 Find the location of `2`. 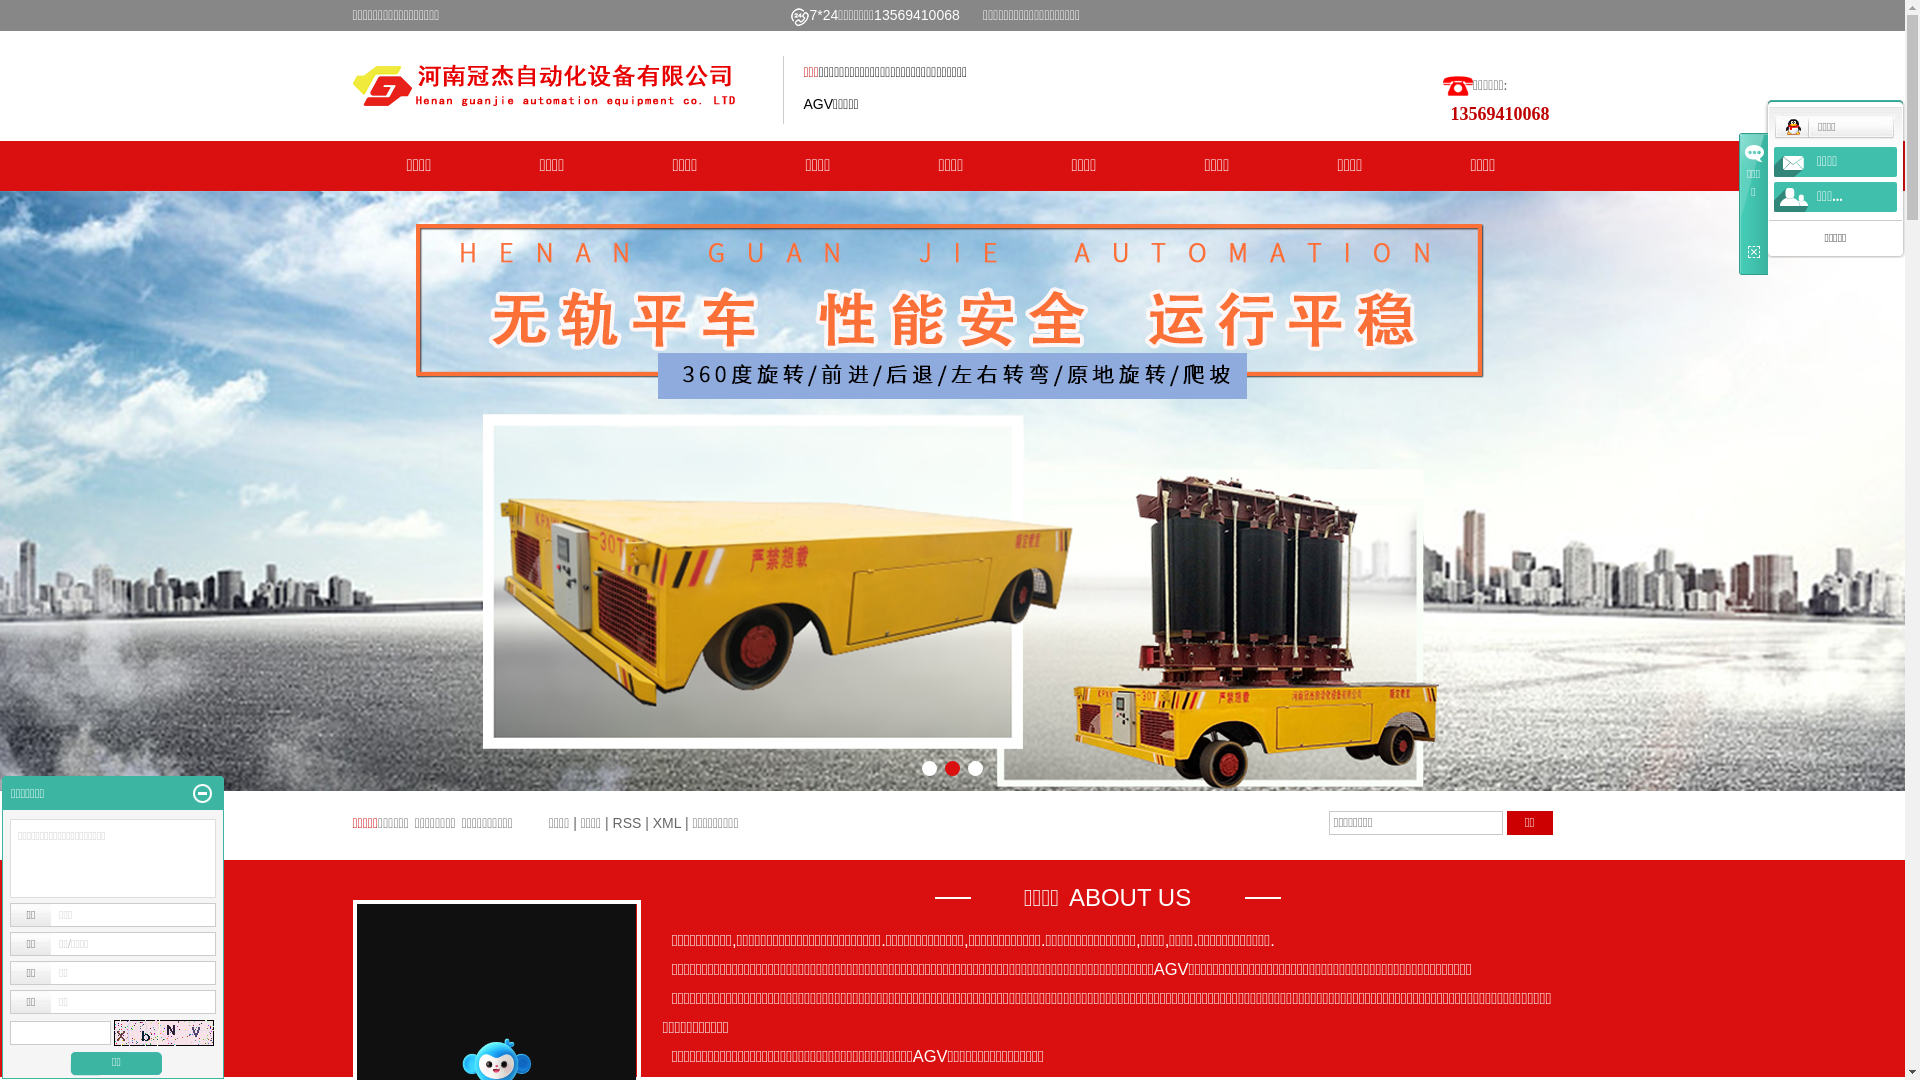

2 is located at coordinates (954, 770).